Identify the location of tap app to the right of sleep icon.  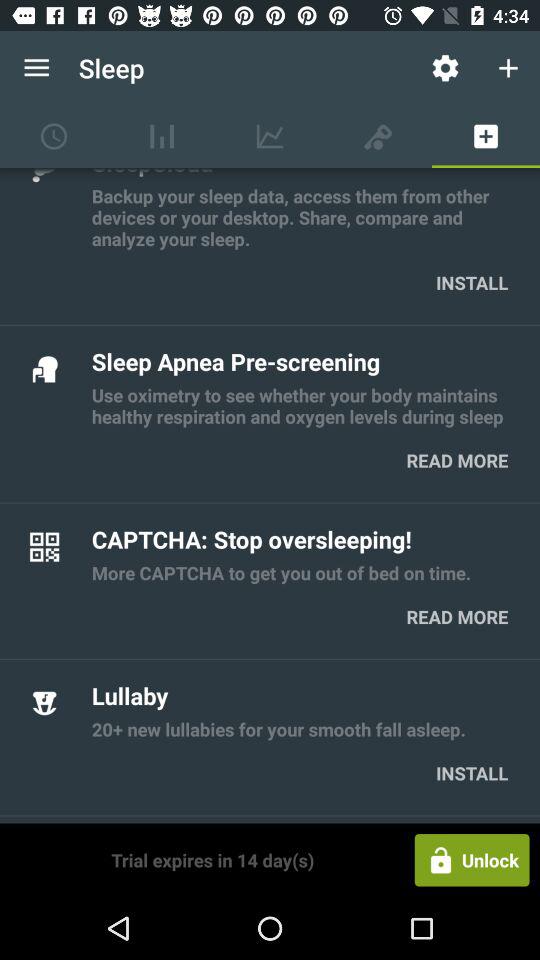
(444, 68).